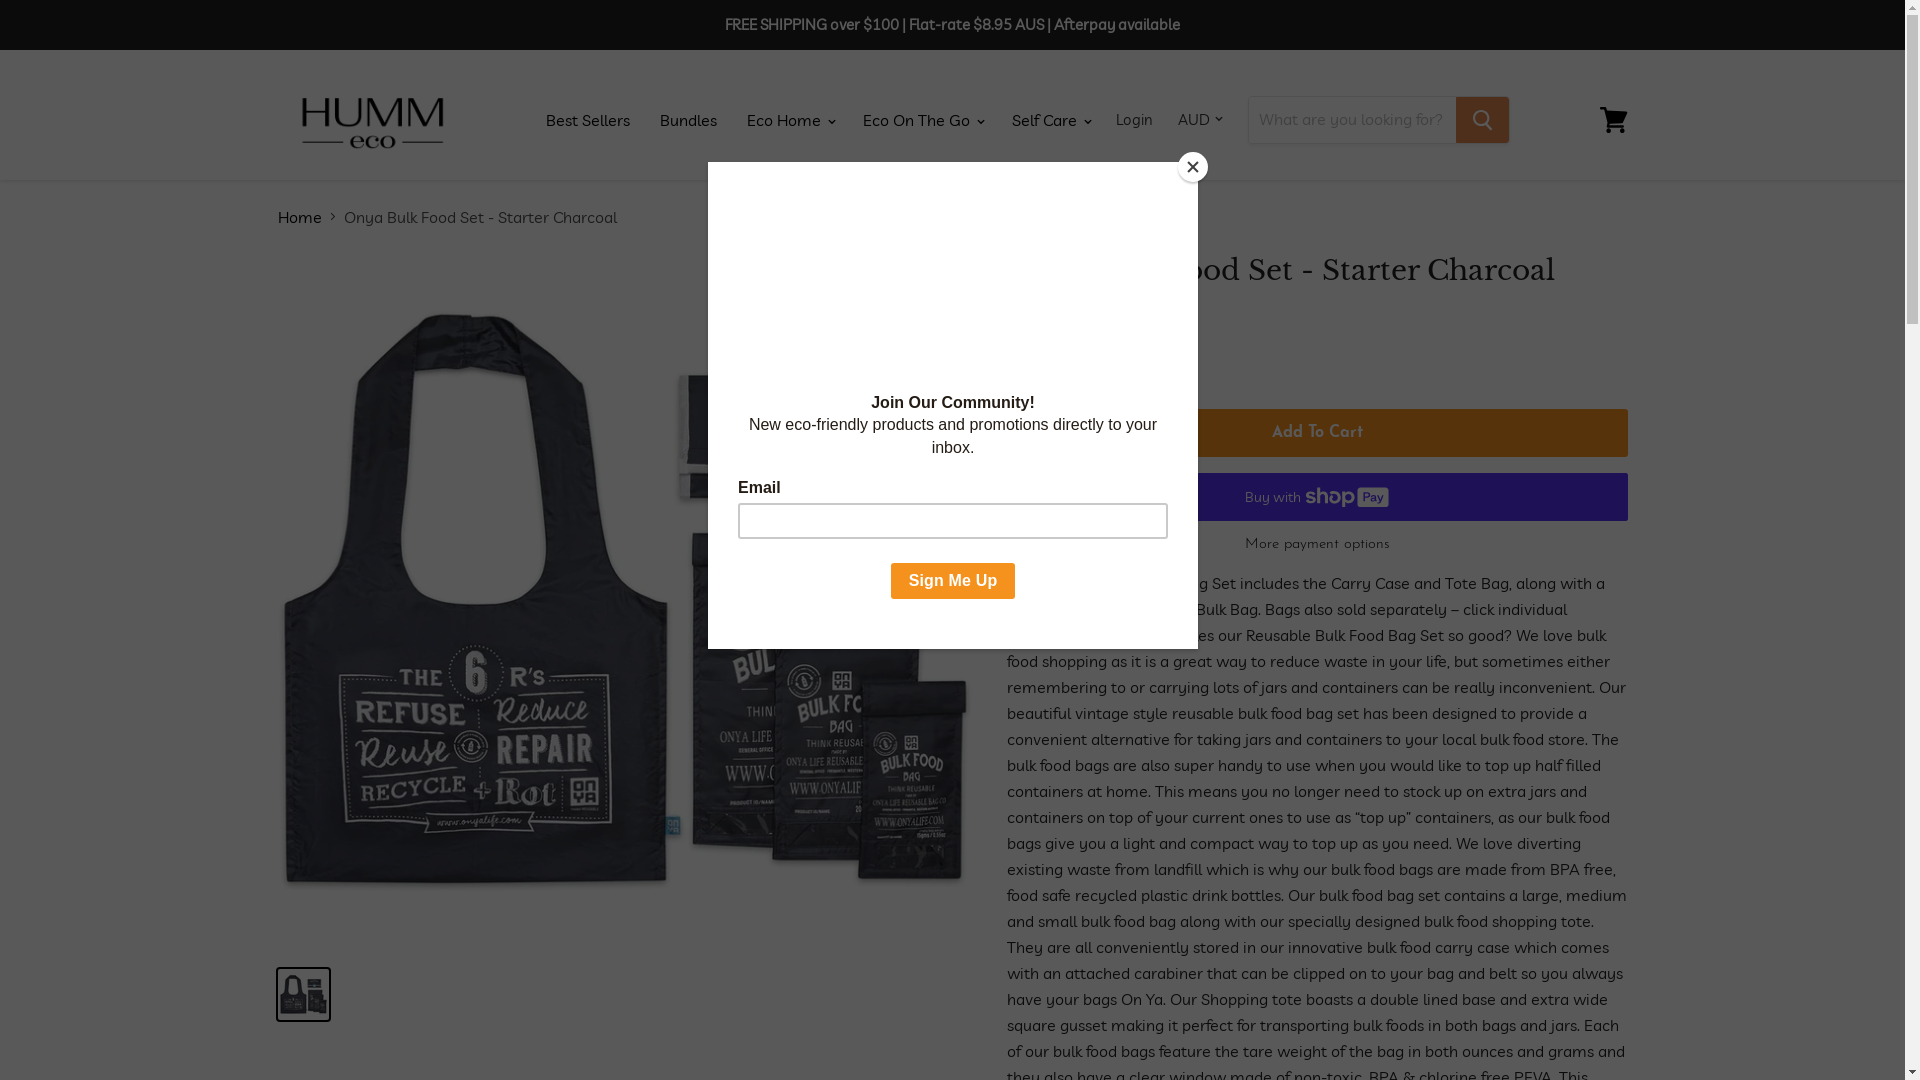 This screenshot has height=1080, width=1920. What do you see at coordinates (790, 119) in the screenshot?
I see `Eco Home` at bounding box center [790, 119].